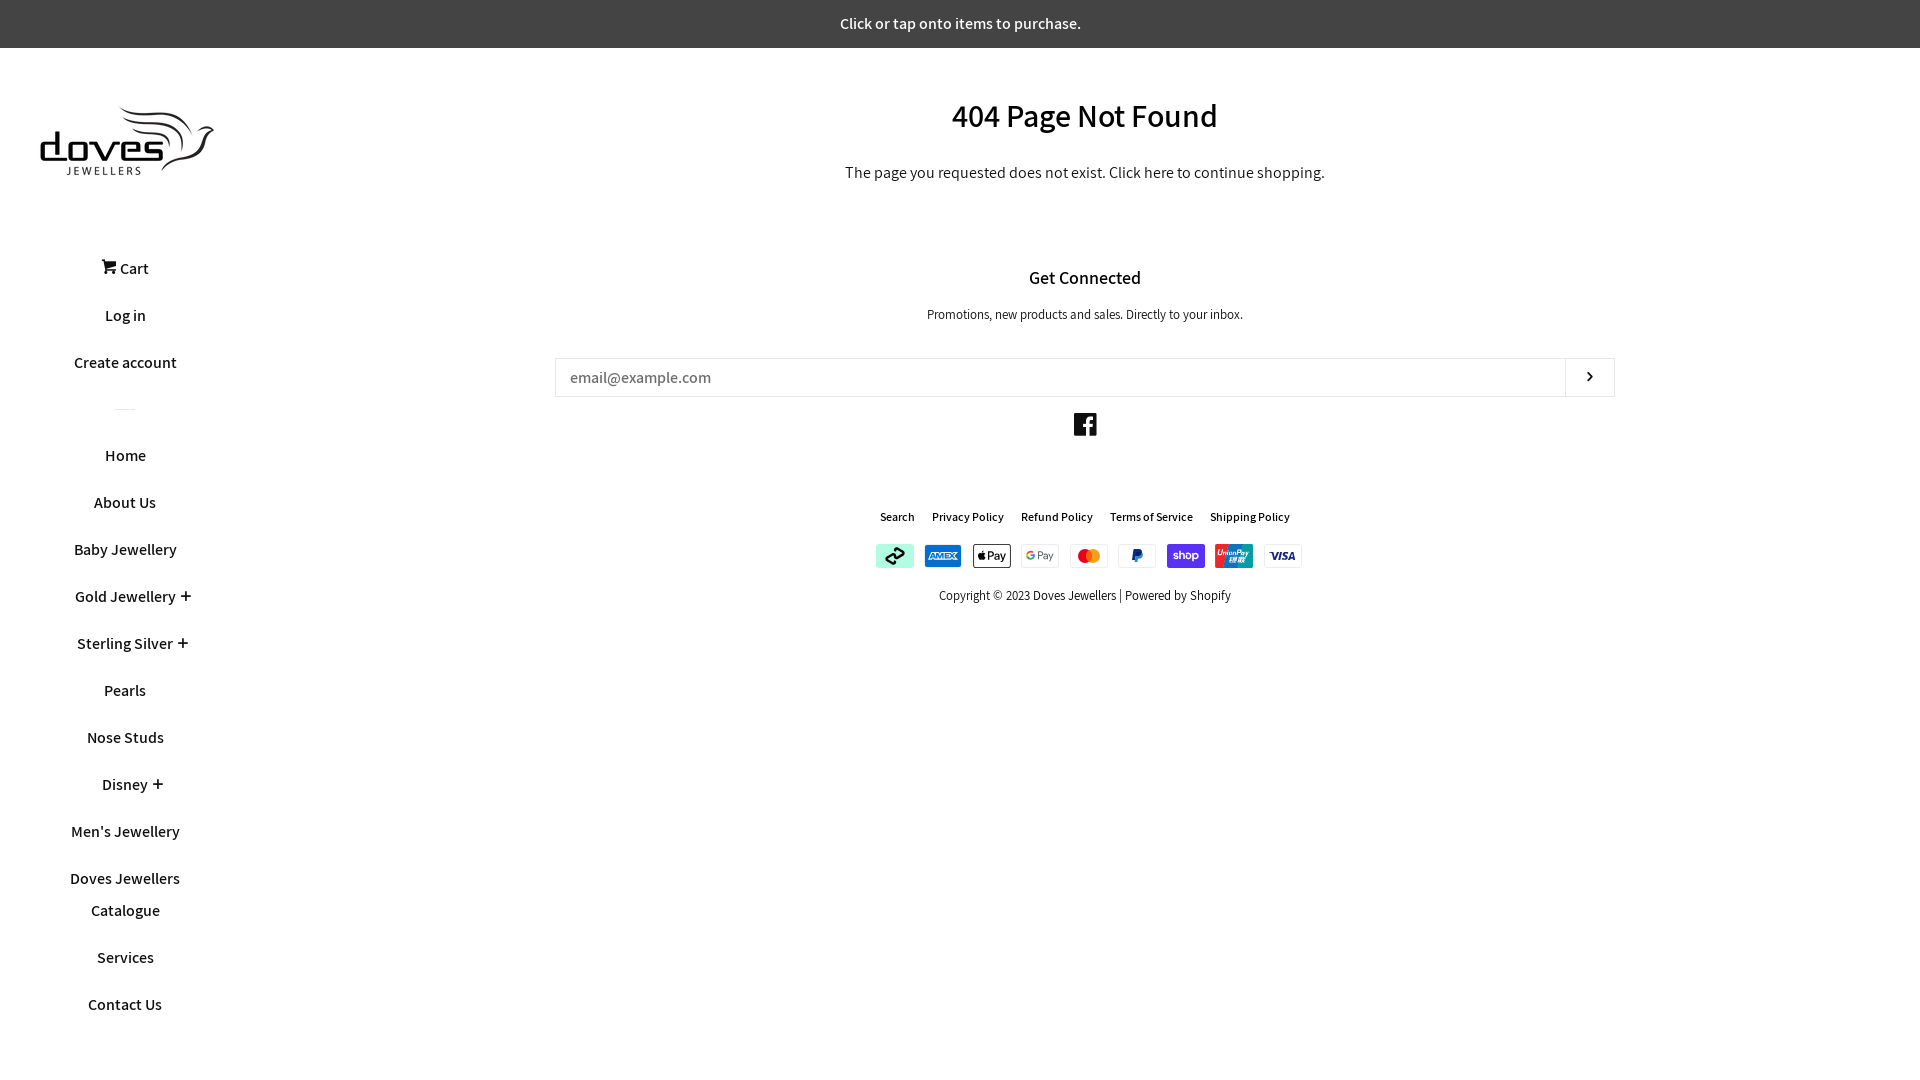  What do you see at coordinates (125, 1012) in the screenshot?
I see `Contact Us` at bounding box center [125, 1012].